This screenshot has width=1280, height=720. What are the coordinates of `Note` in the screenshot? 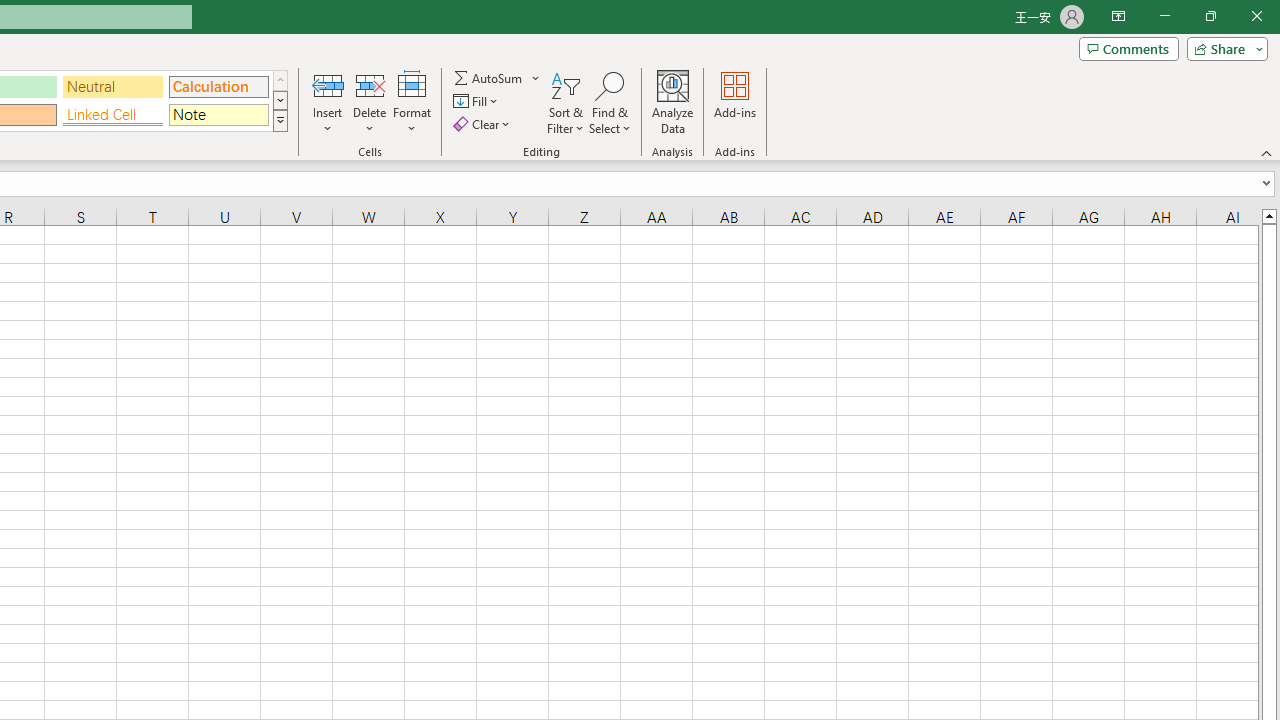 It's located at (218, 114).